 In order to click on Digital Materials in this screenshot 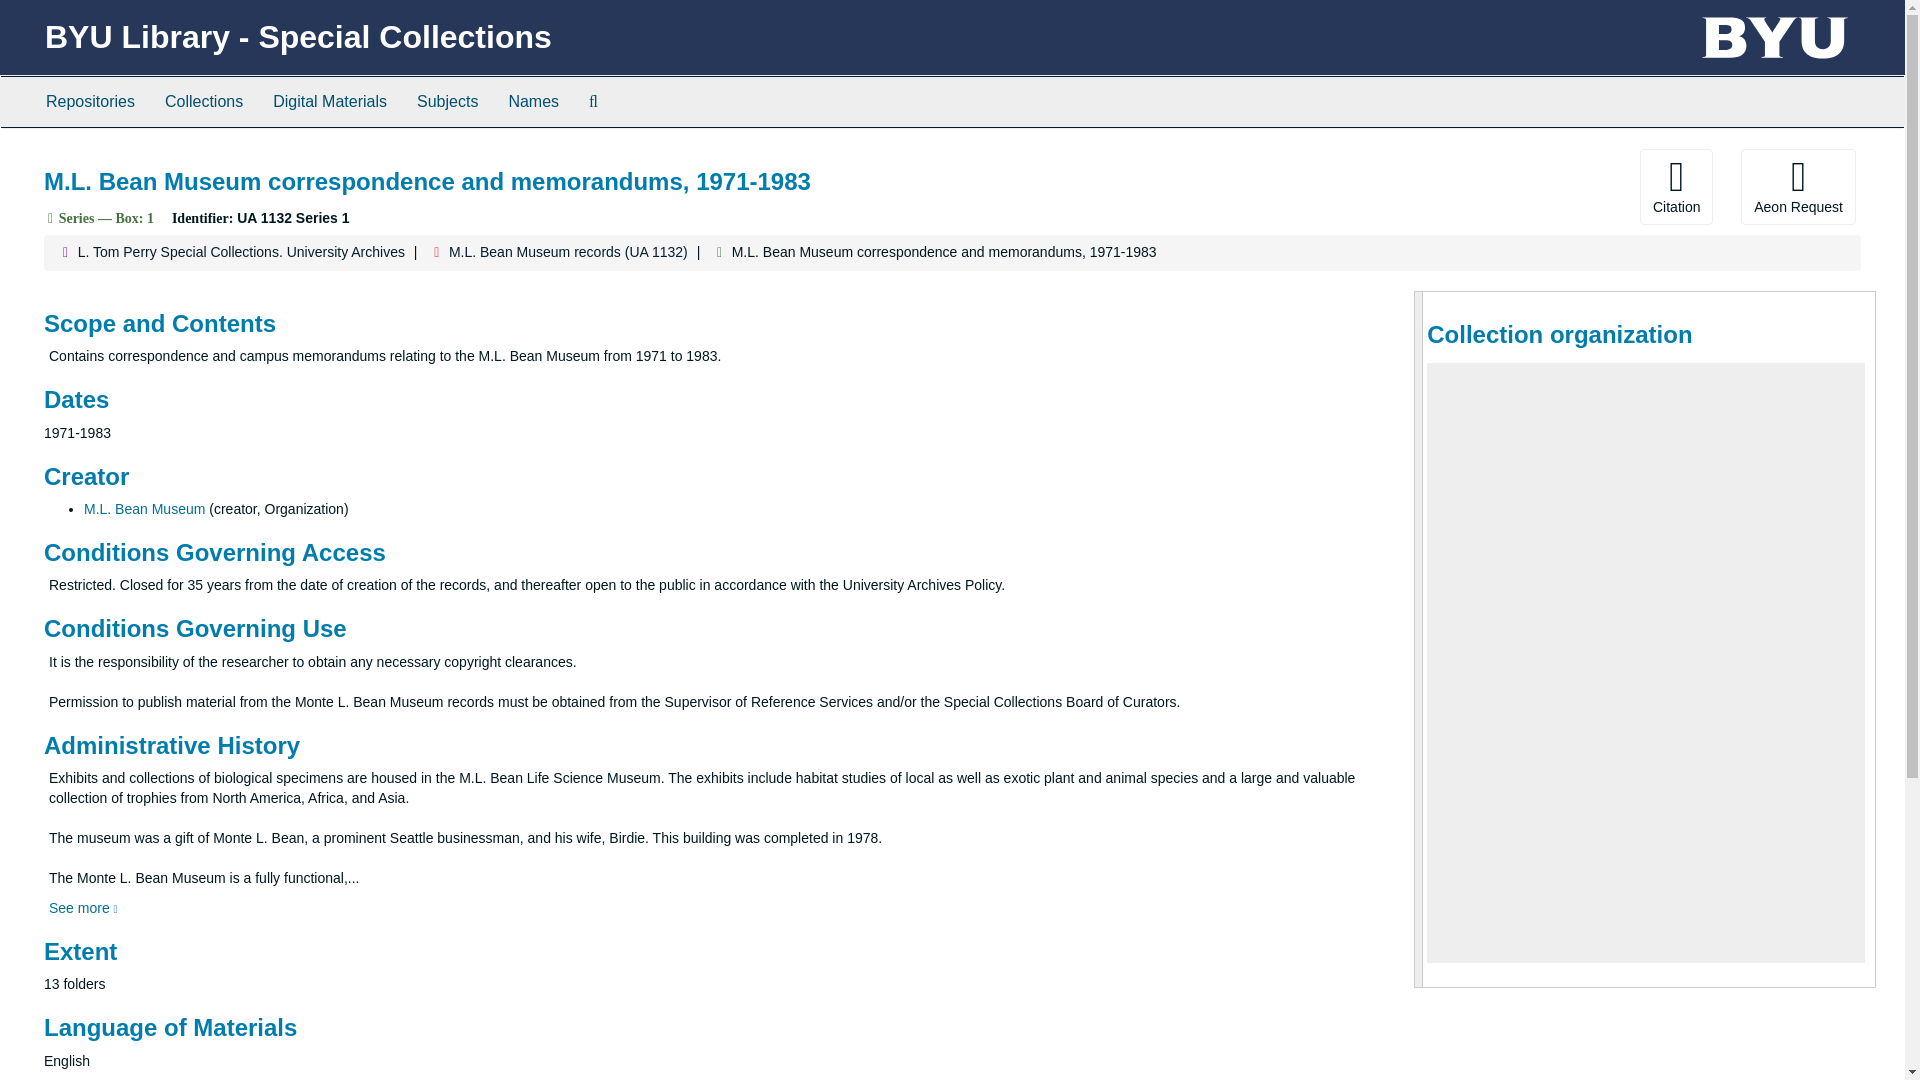, I will do `click(329, 102)`.